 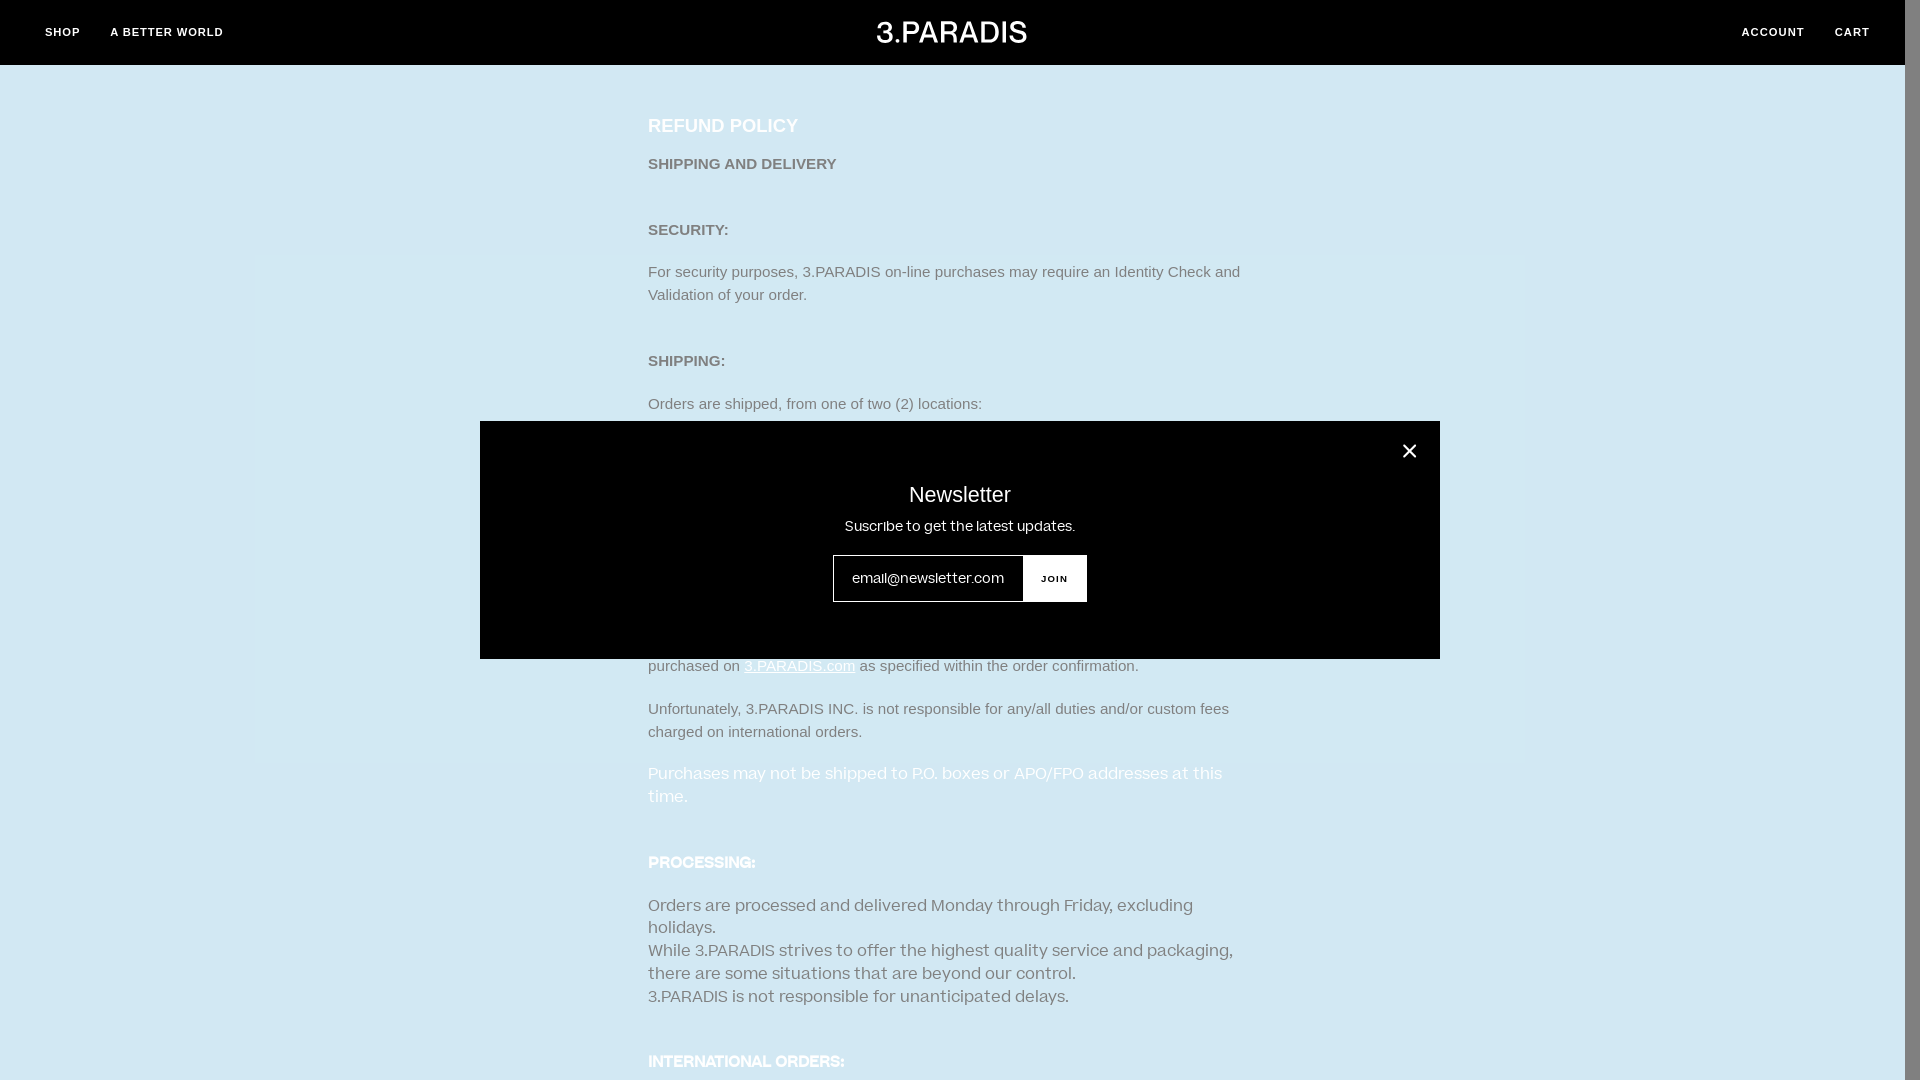 What do you see at coordinates (1054, 578) in the screenshot?
I see `JOIN` at bounding box center [1054, 578].